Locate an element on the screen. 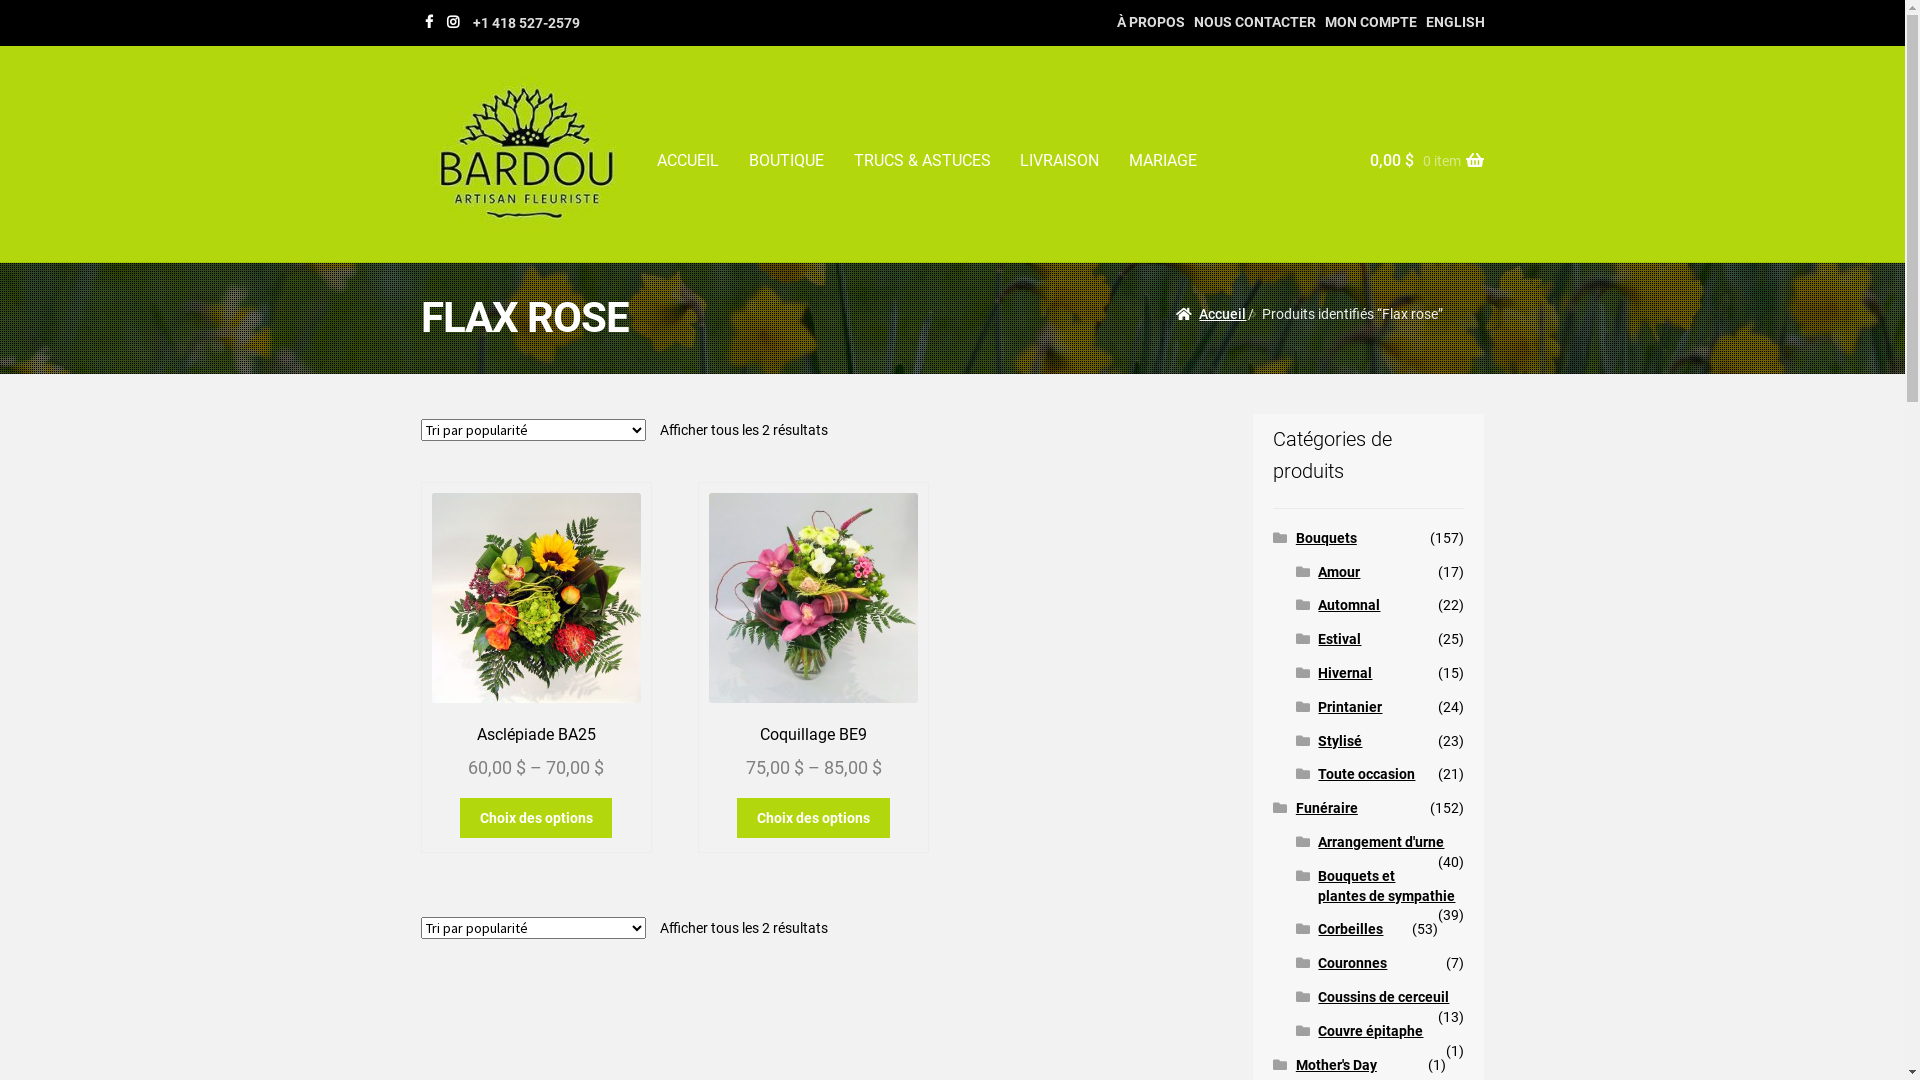  Bouquets is located at coordinates (1326, 538).